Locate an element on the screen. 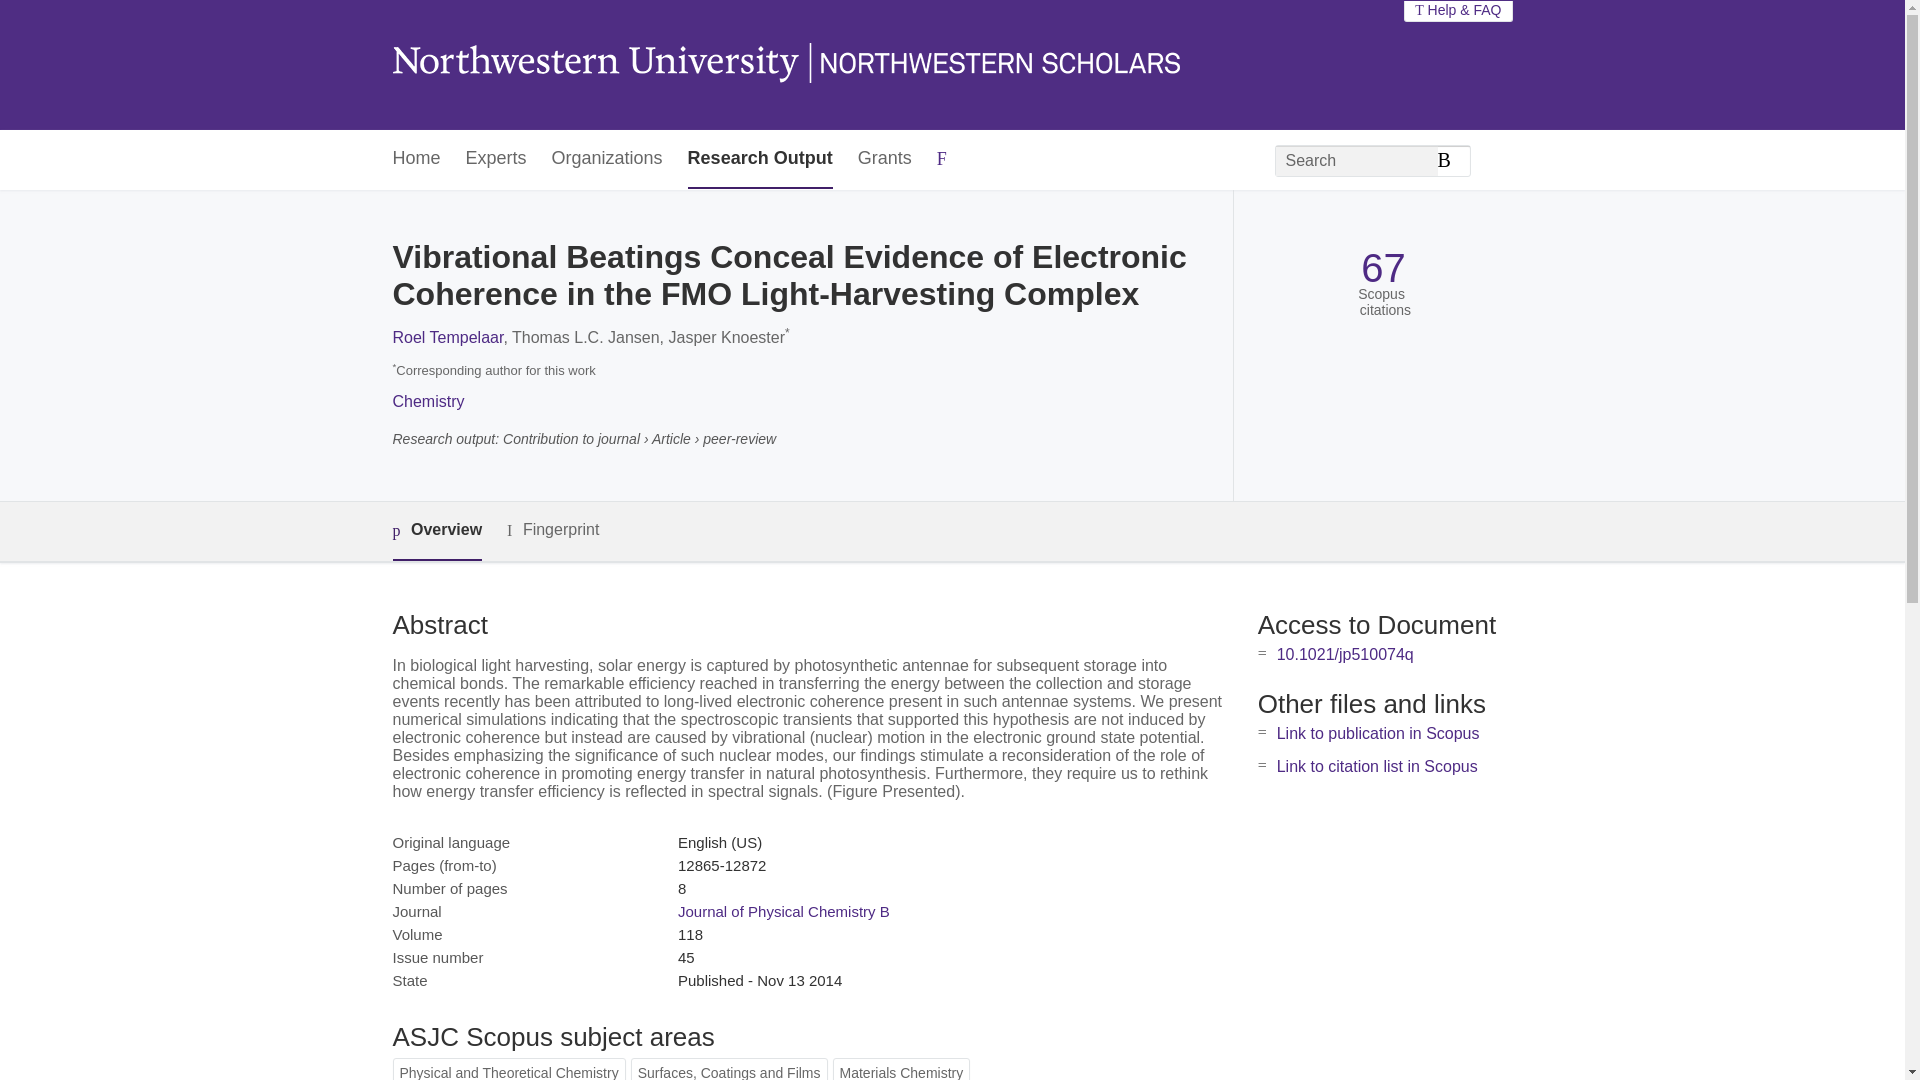 Image resolution: width=1920 pixels, height=1080 pixels. Experts is located at coordinates (496, 159).